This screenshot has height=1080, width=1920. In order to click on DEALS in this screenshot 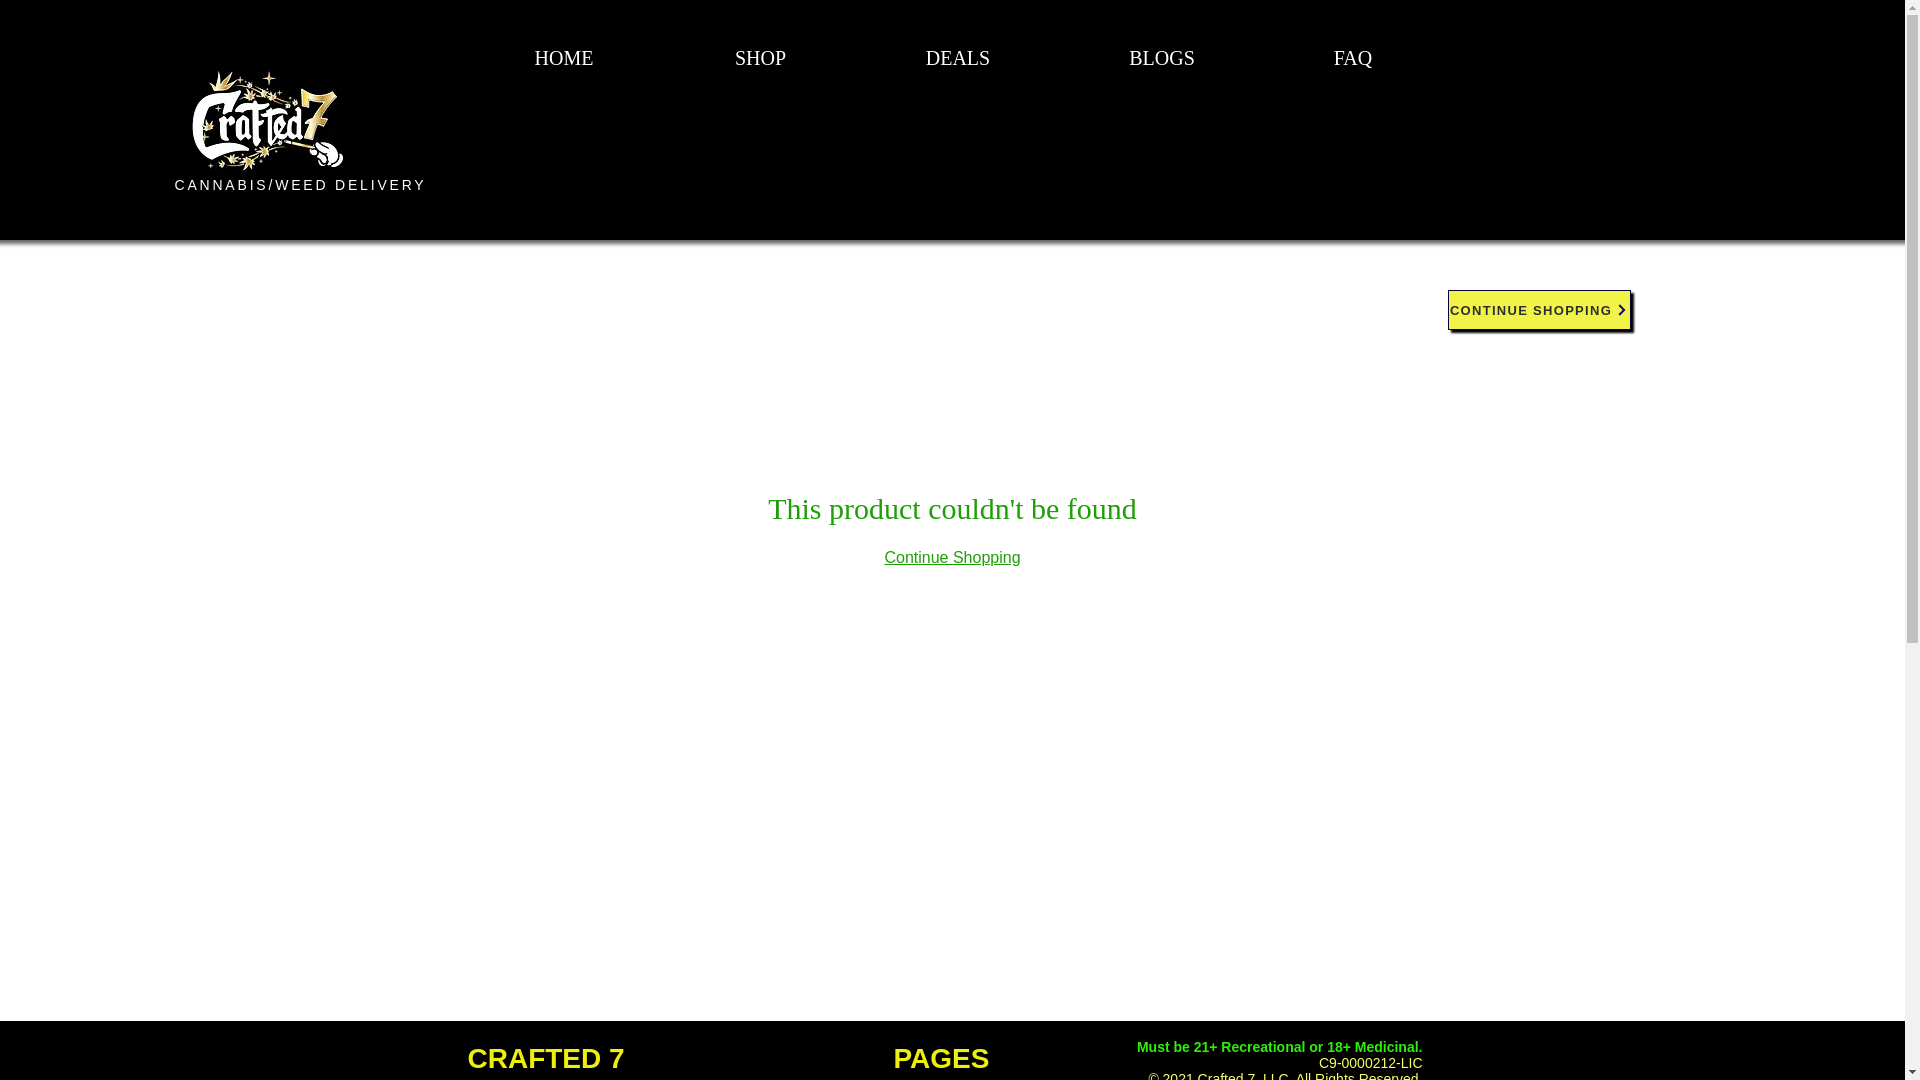, I will do `click(958, 58)`.